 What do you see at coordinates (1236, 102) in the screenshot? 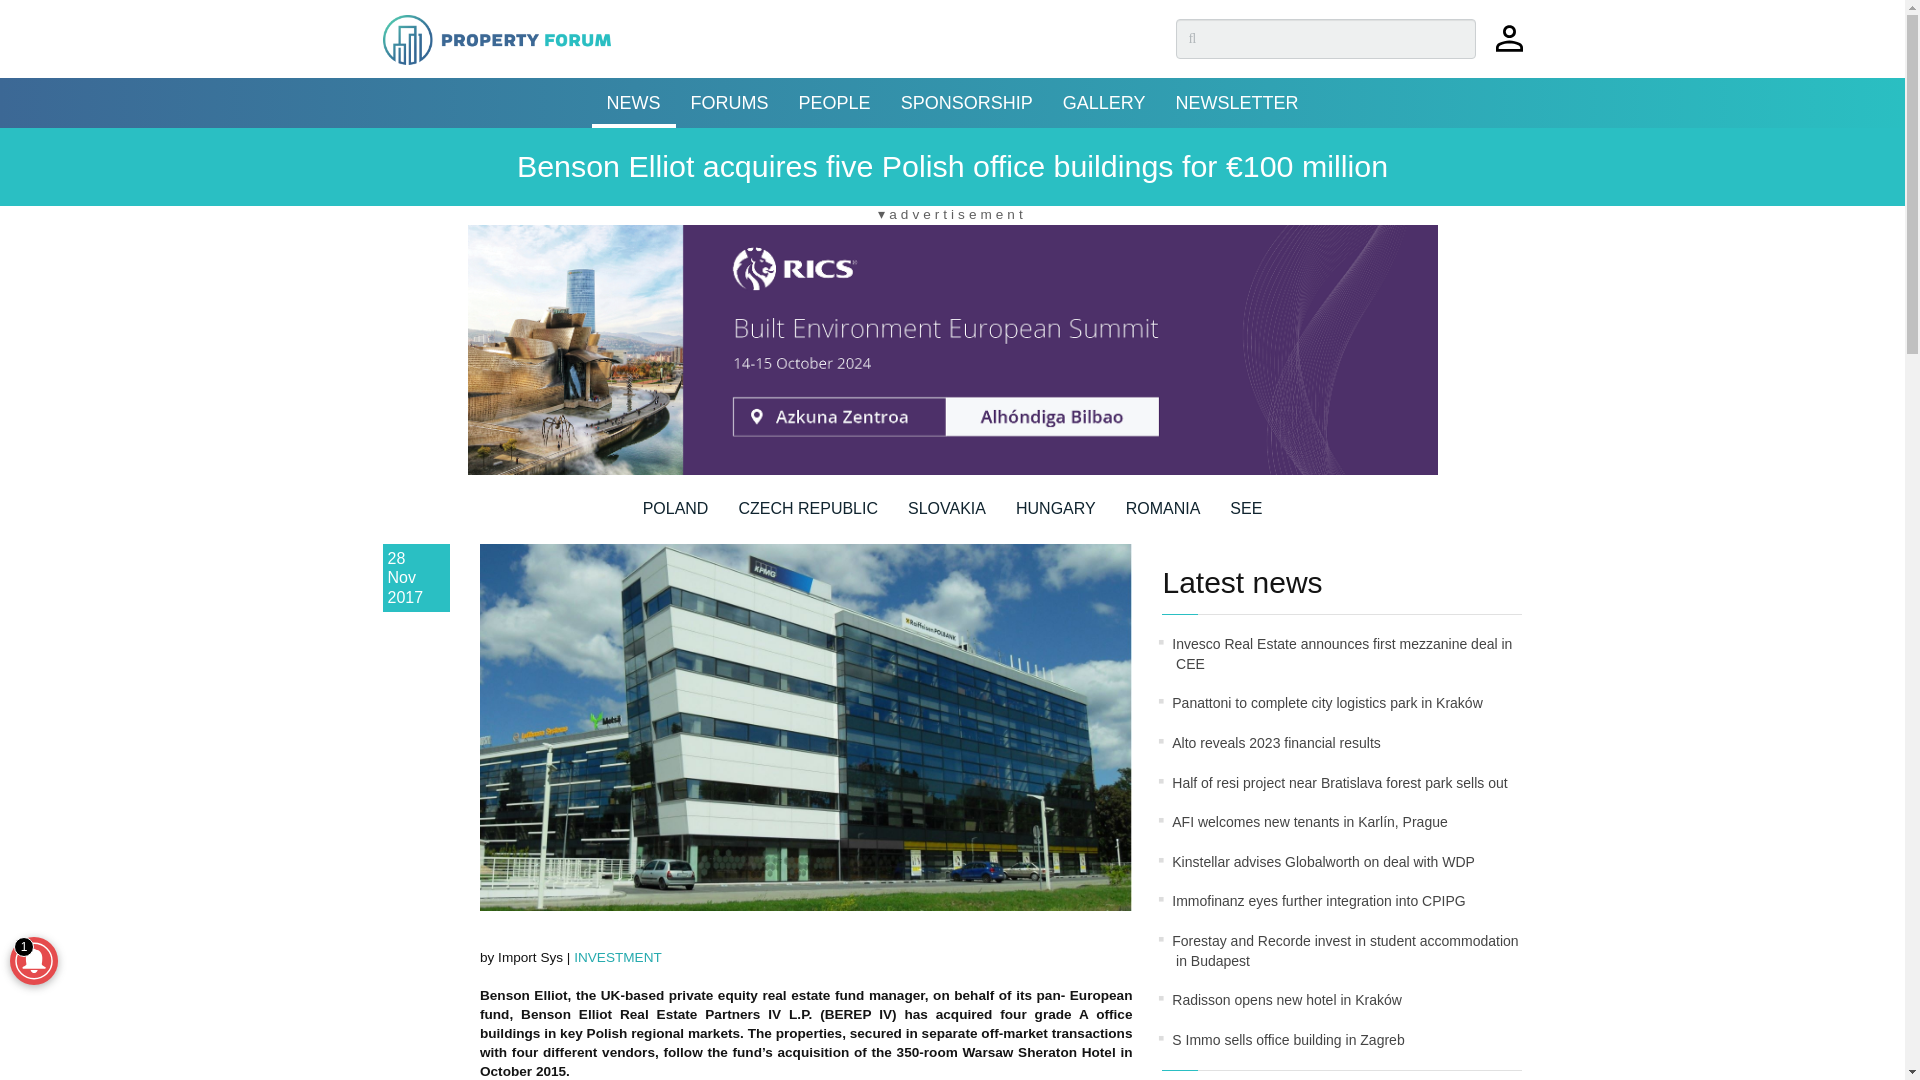
I see `NEWSLETTER` at bounding box center [1236, 102].